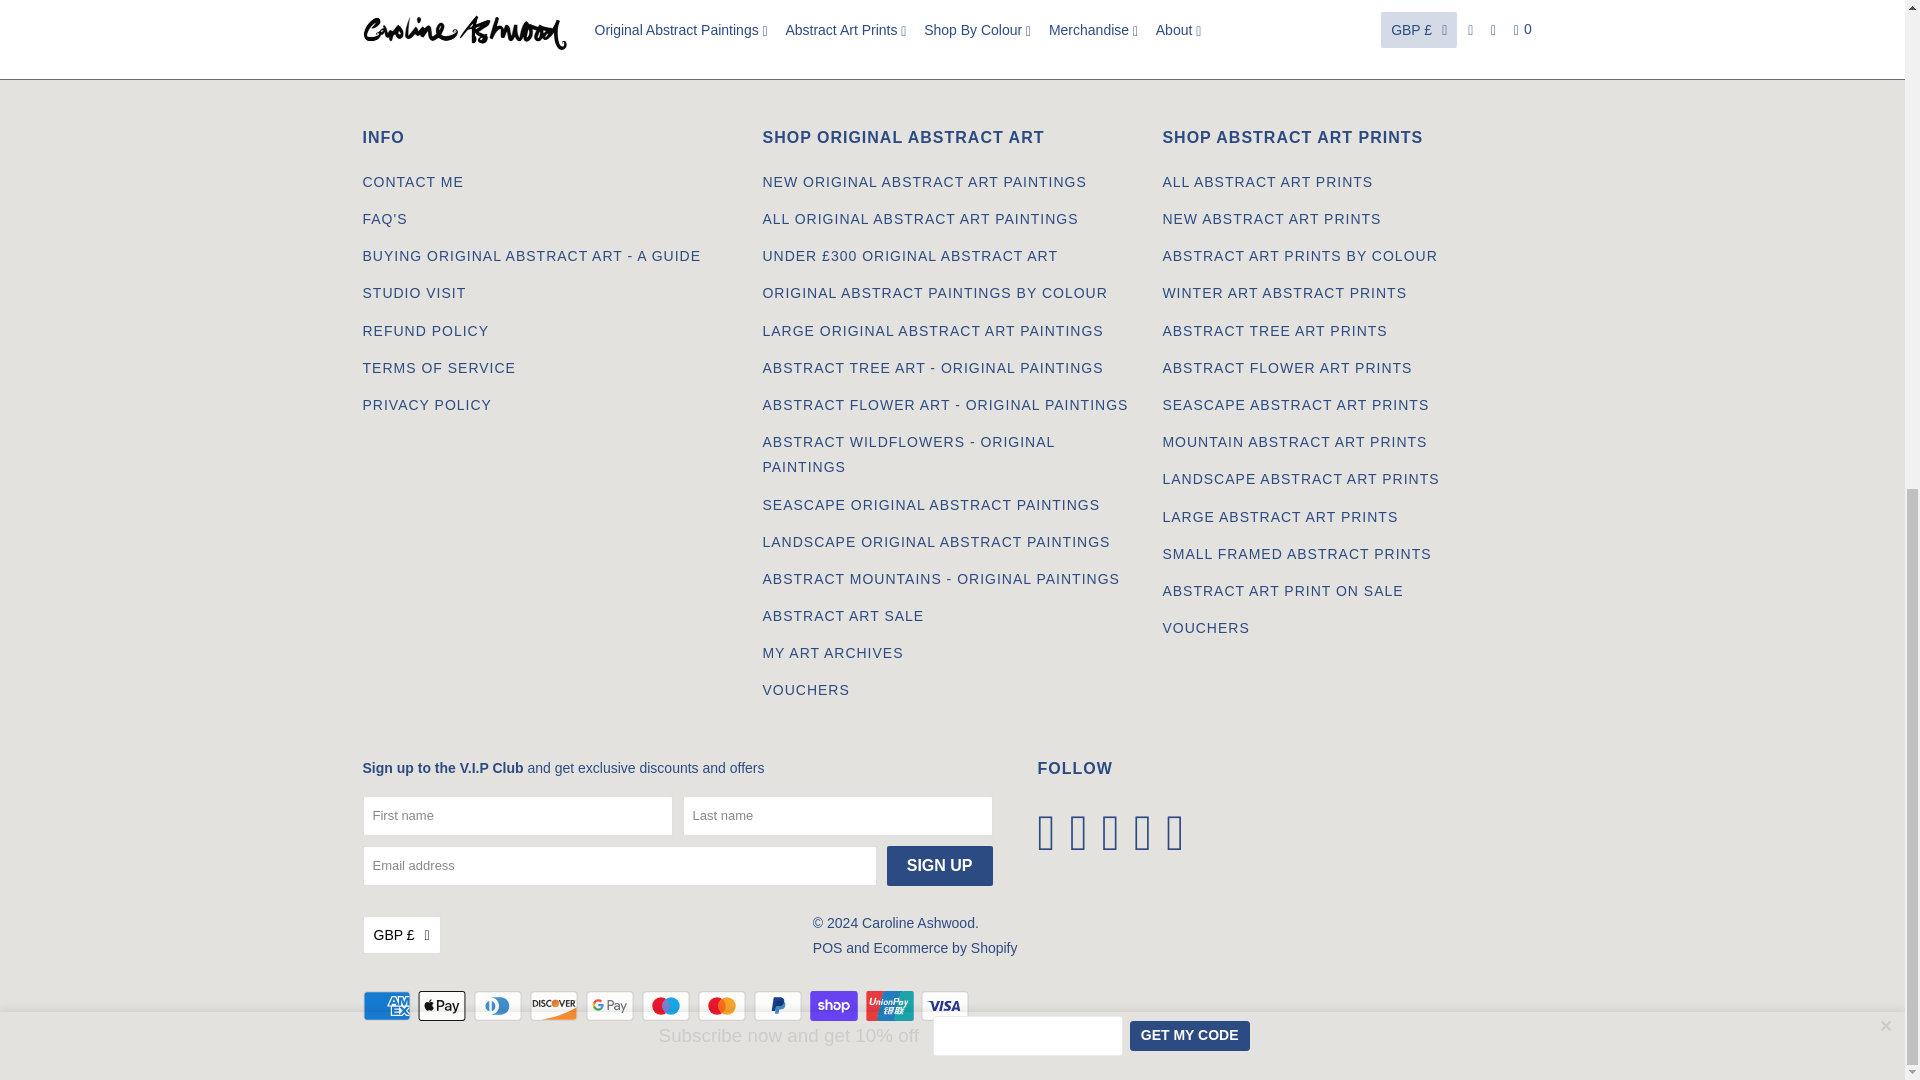 This screenshot has width=1920, height=1080. What do you see at coordinates (940, 865) in the screenshot?
I see `Sign Up` at bounding box center [940, 865].